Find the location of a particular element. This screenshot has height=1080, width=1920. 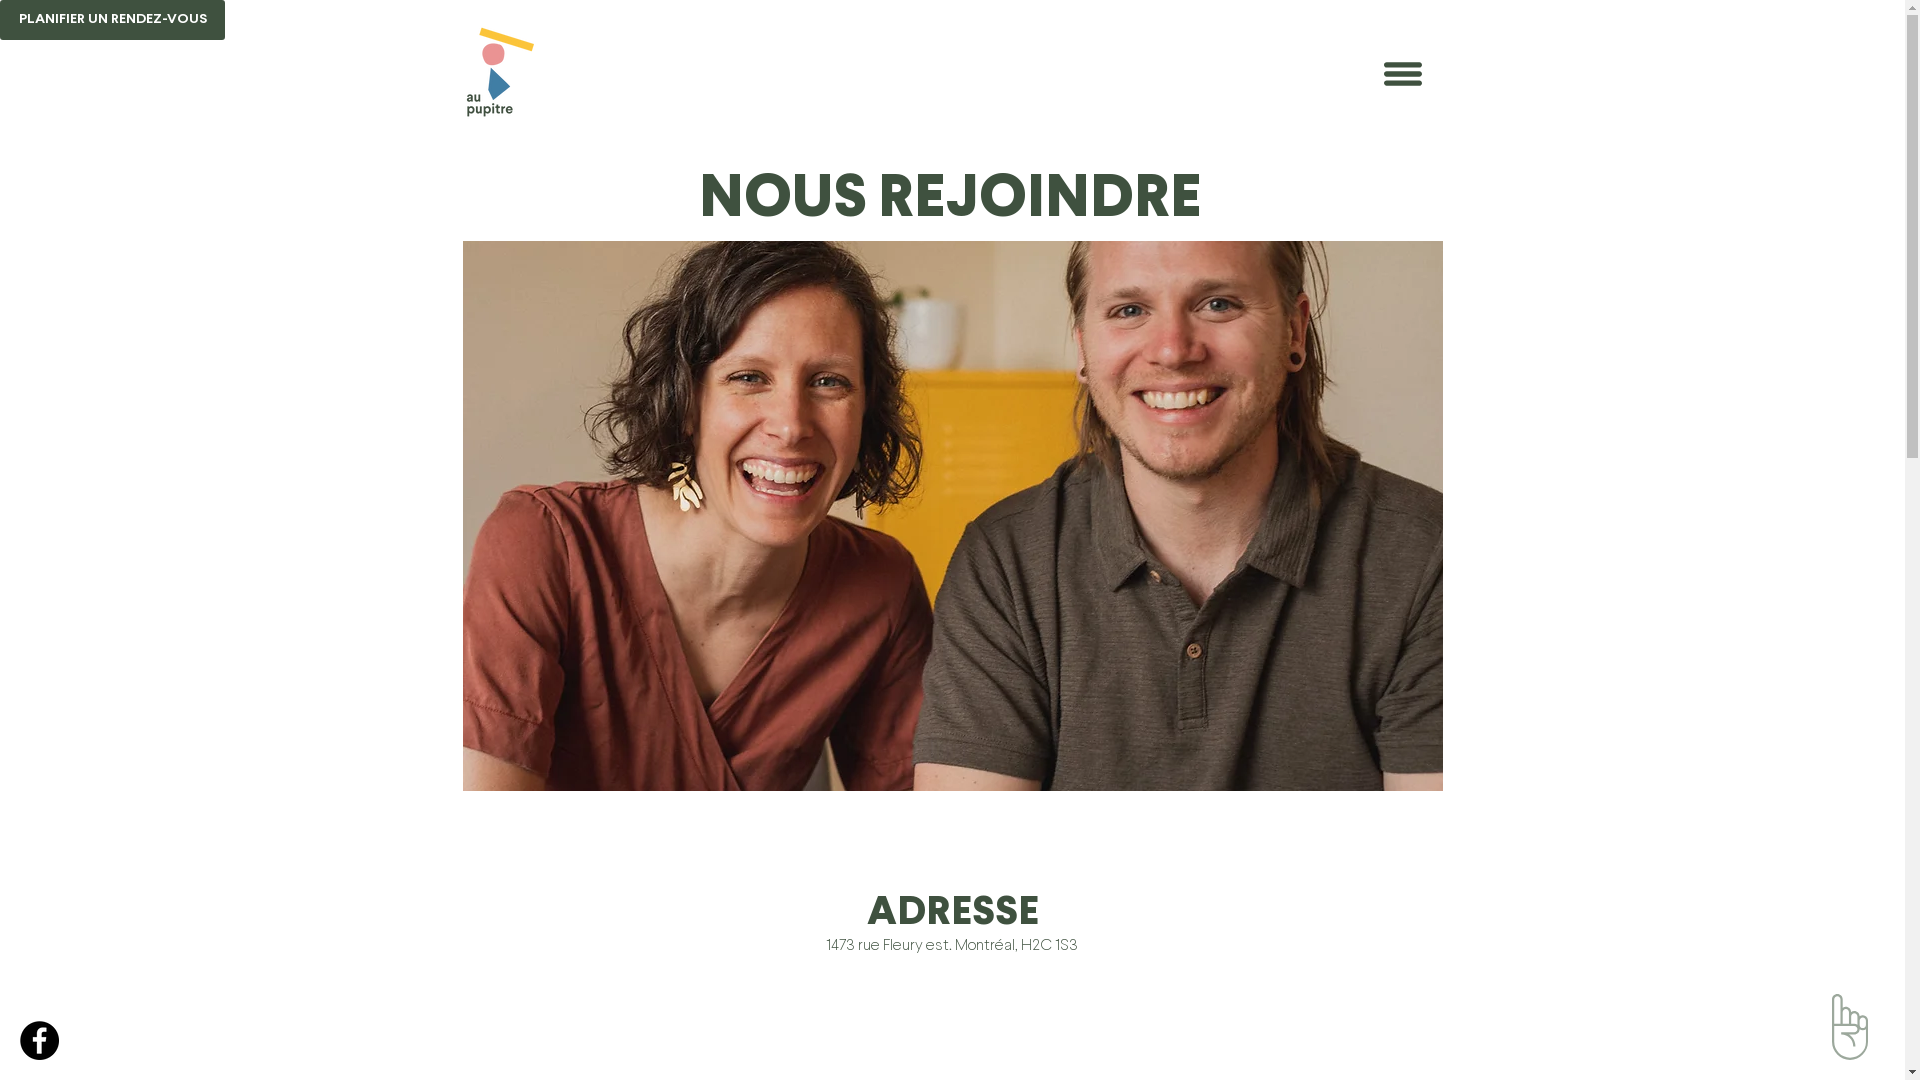

PLANIFIER UN RENDEZ-VOUS is located at coordinates (112, 20).